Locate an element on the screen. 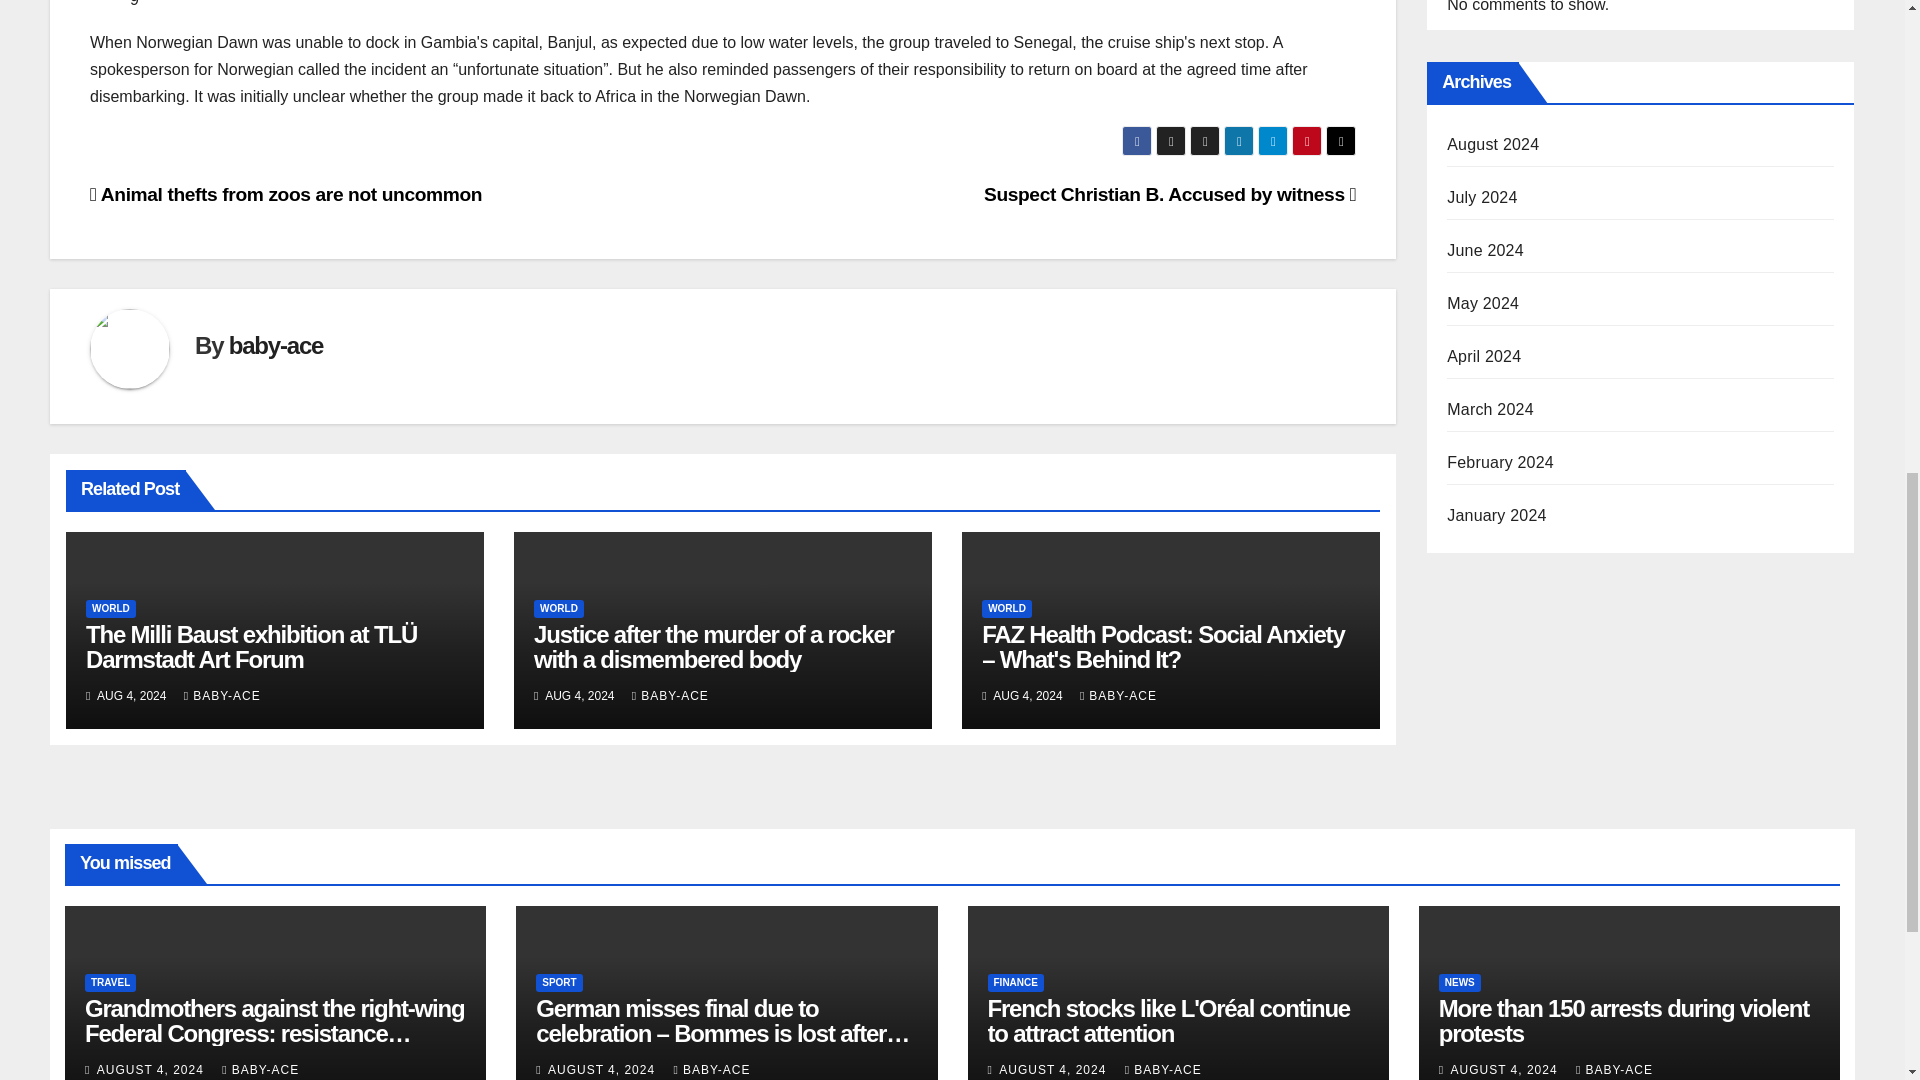 Image resolution: width=1920 pixels, height=1080 pixels. baby-ace is located at coordinates (275, 344).